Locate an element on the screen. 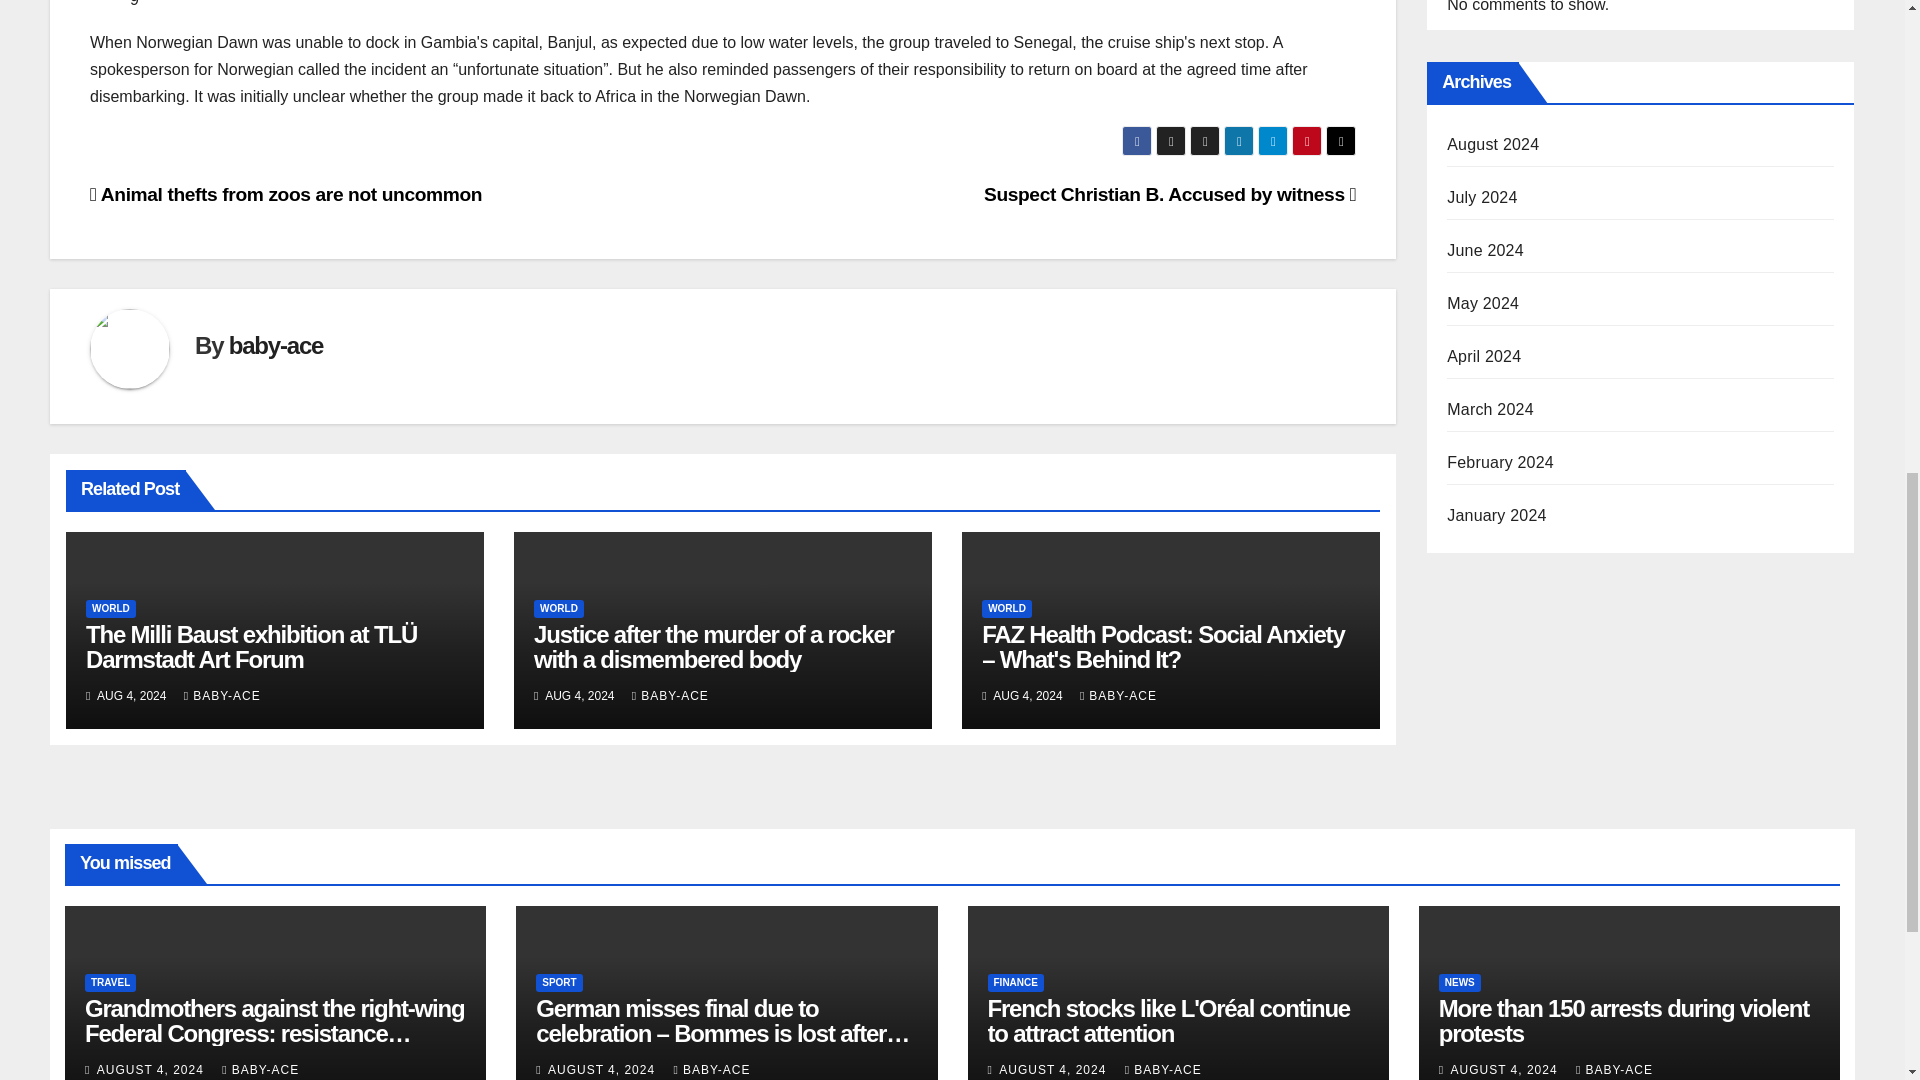 Image resolution: width=1920 pixels, height=1080 pixels. baby-ace is located at coordinates (275, 344).